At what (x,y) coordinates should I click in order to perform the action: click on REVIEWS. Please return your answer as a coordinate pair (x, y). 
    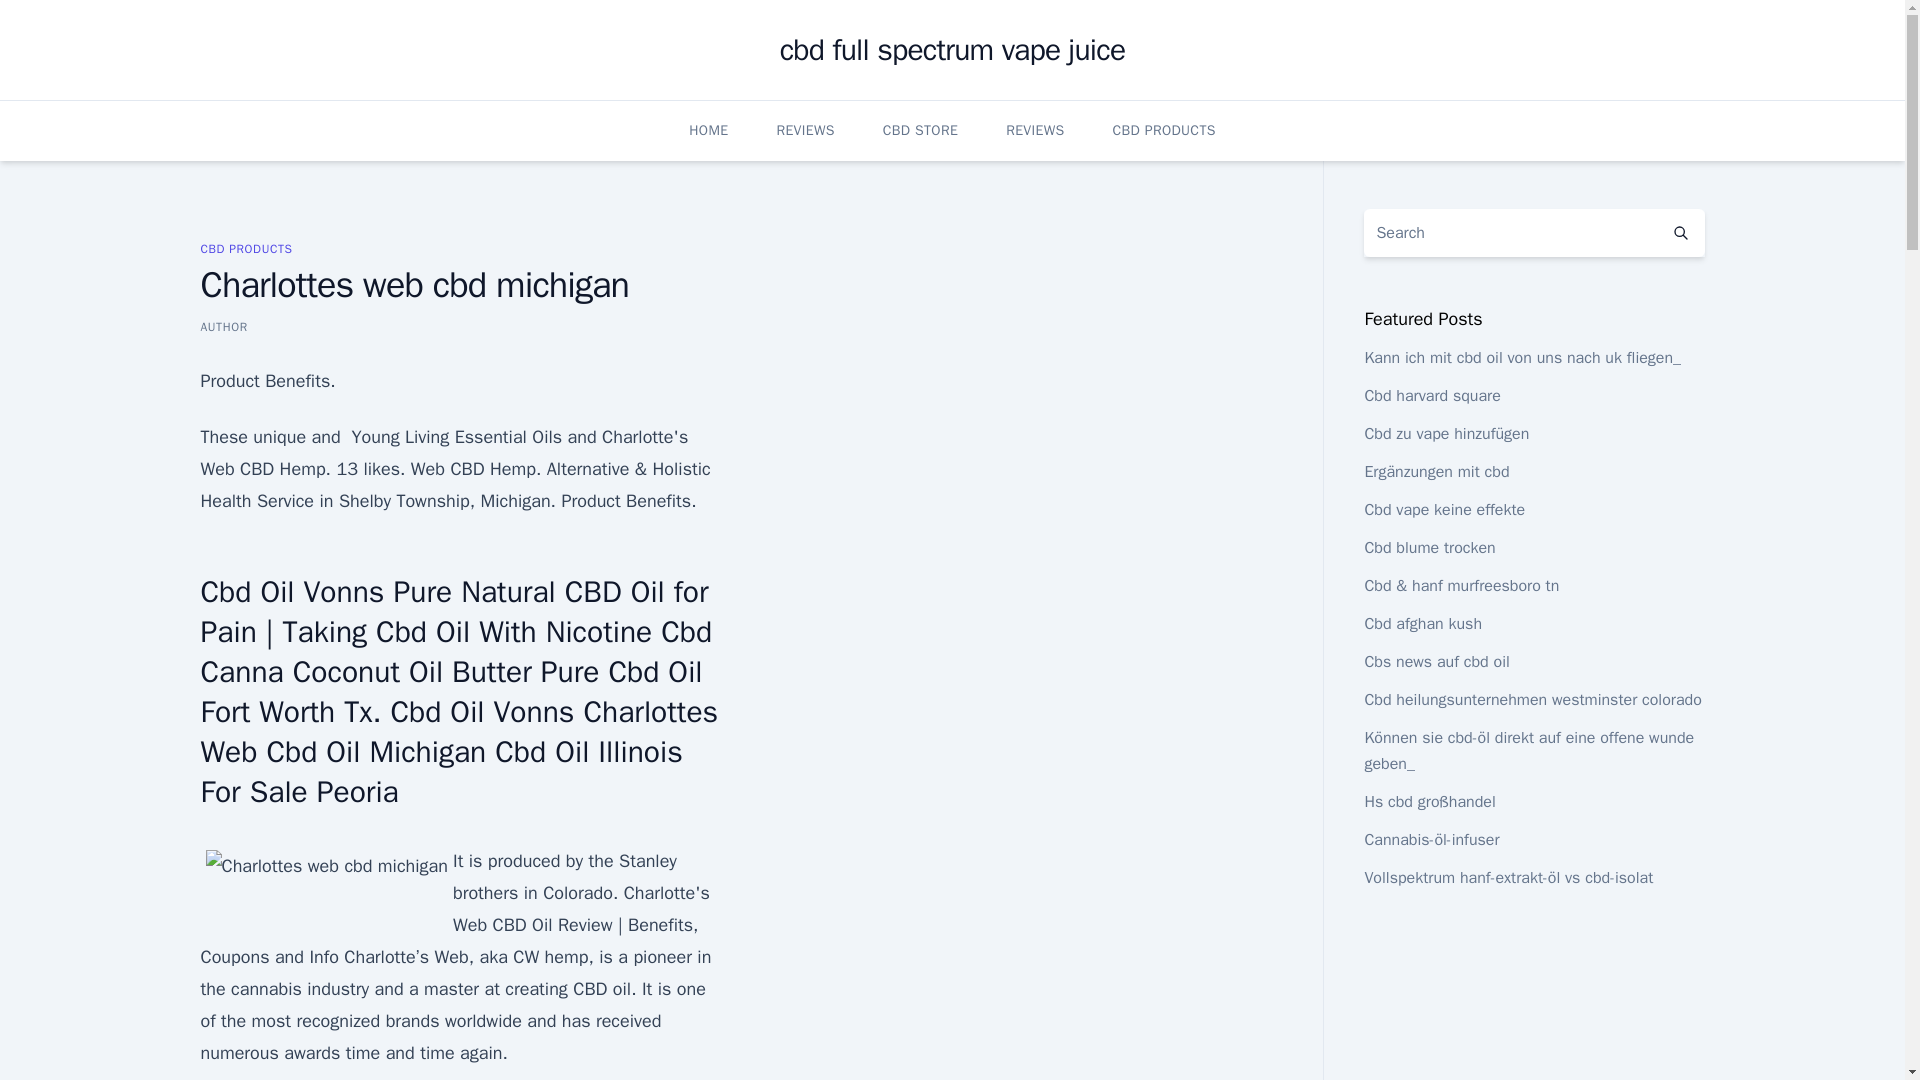
    Looking at the image, I should click on (804, 130).